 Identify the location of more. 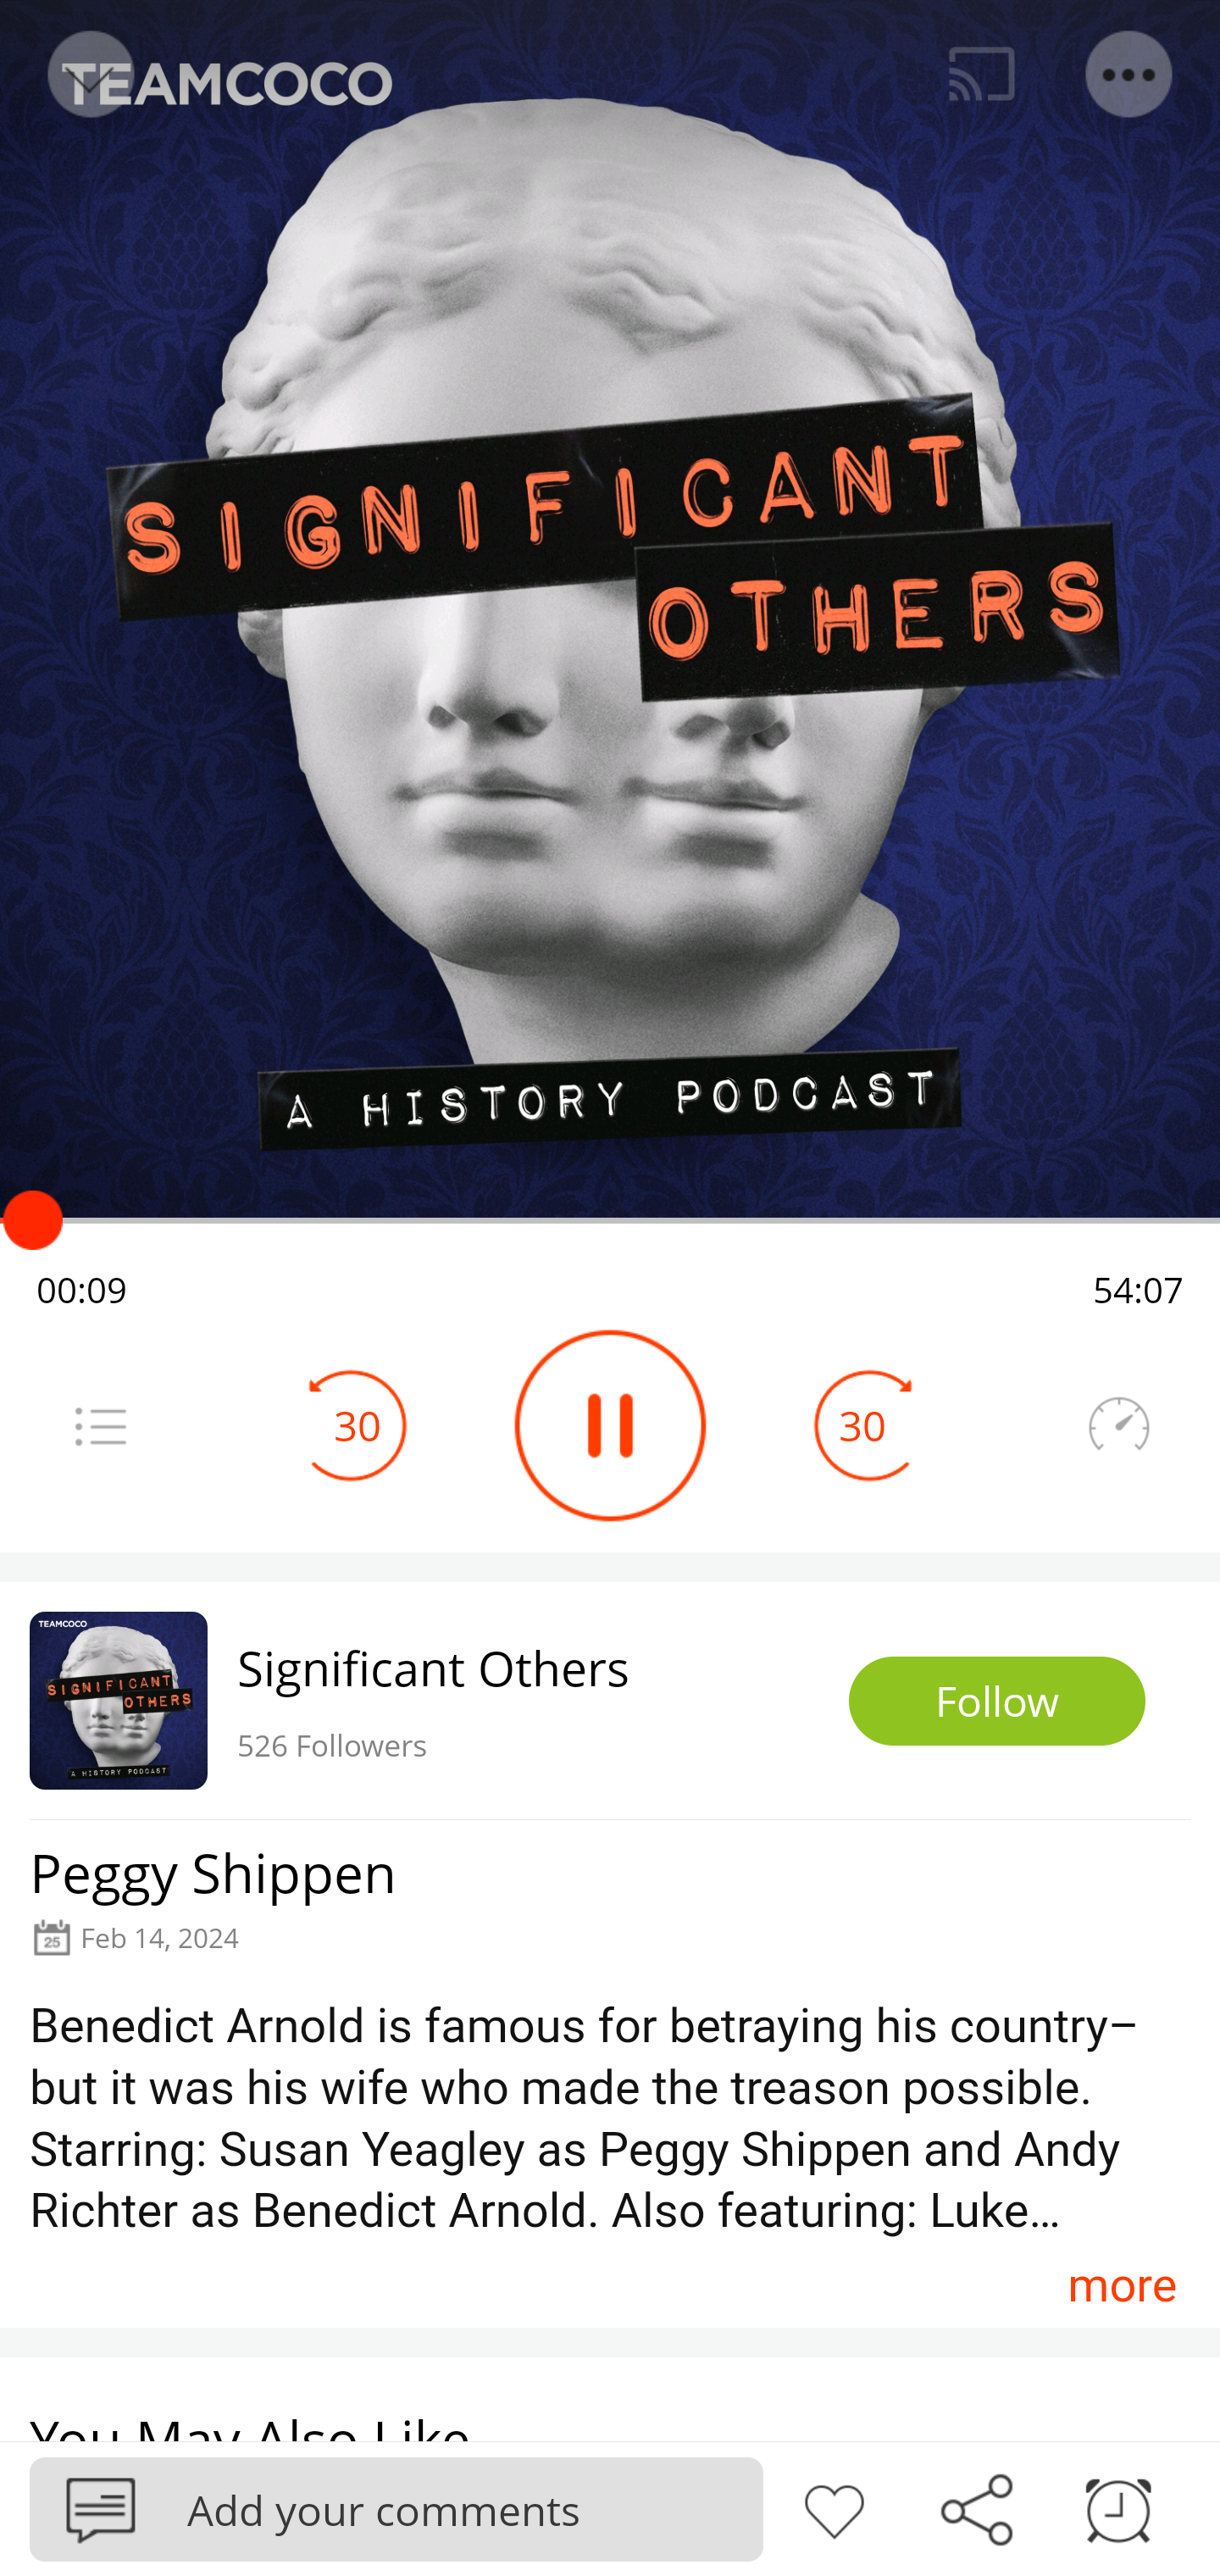
(1122, 2285).